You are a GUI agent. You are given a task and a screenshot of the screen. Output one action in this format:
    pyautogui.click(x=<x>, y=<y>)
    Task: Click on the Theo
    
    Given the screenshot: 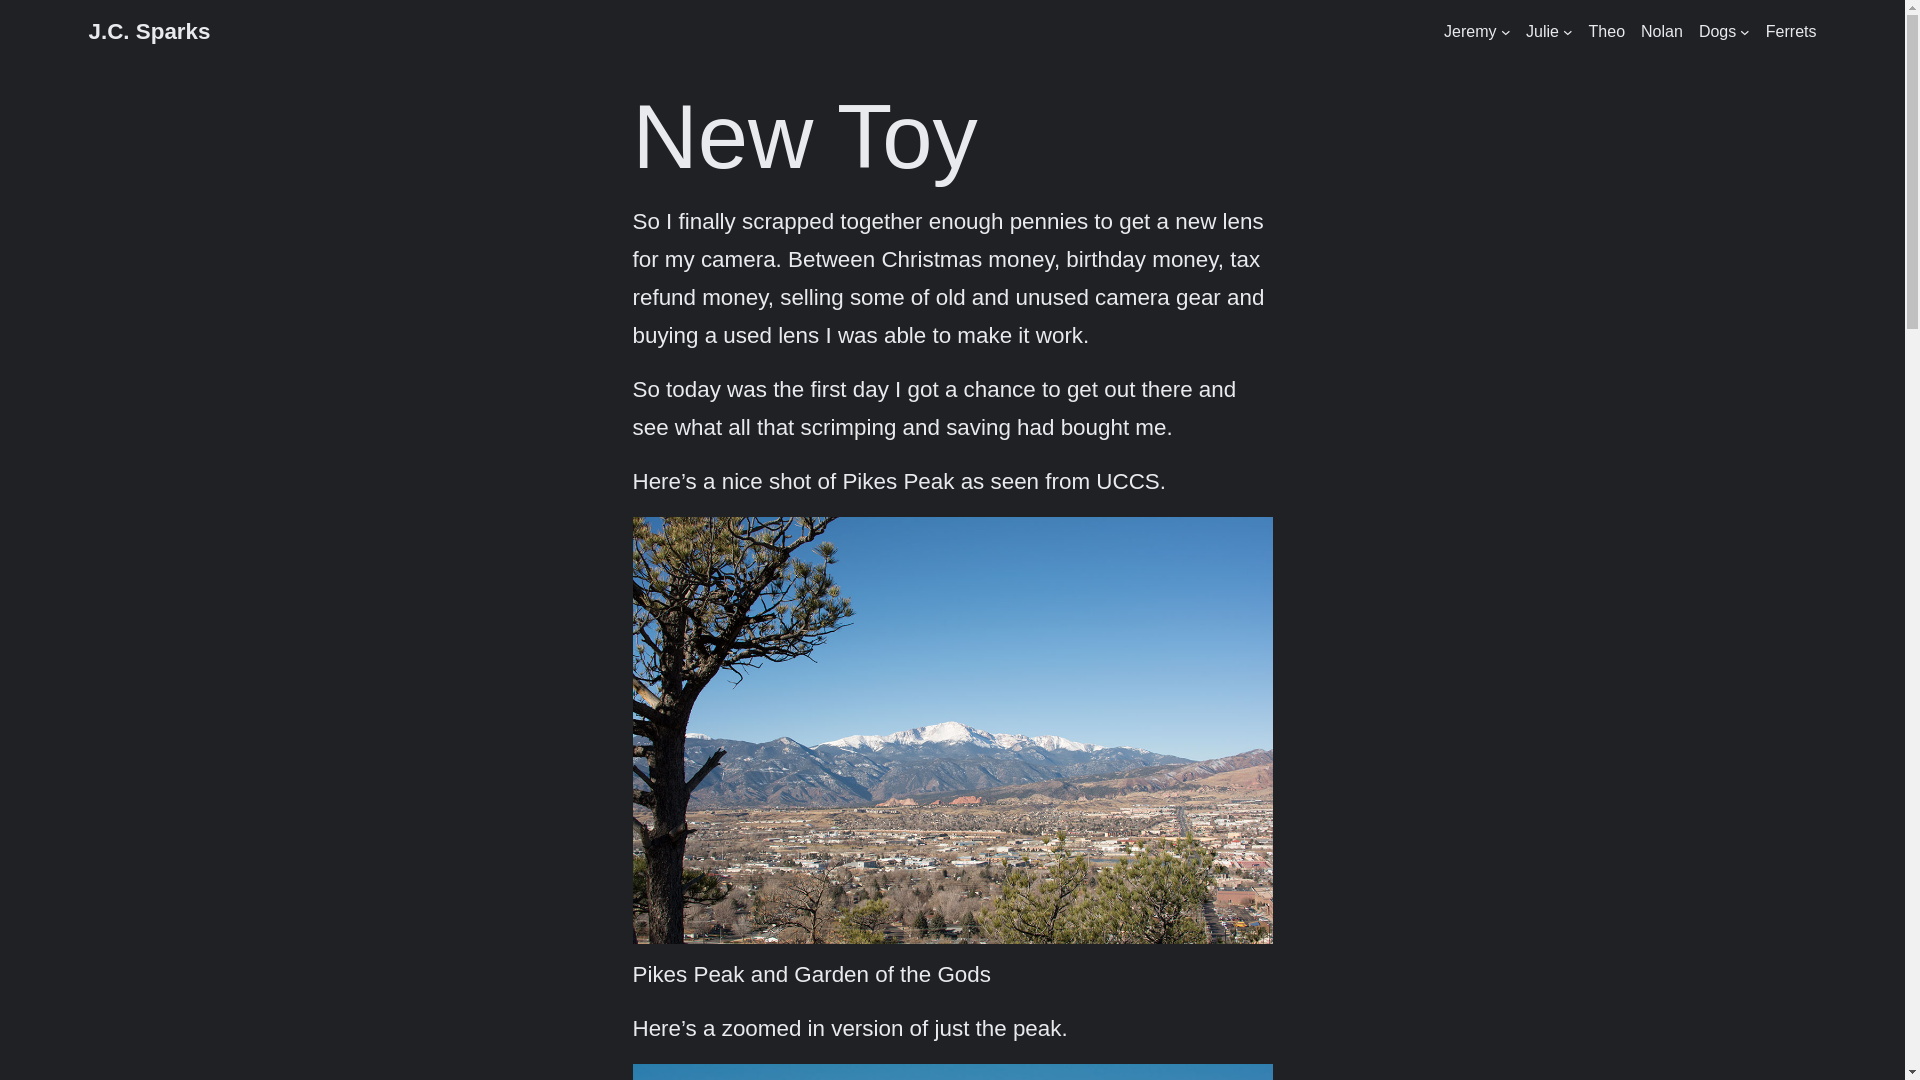 What is the action you would take?
    pyautogui.click(x=1606, y=32)
    